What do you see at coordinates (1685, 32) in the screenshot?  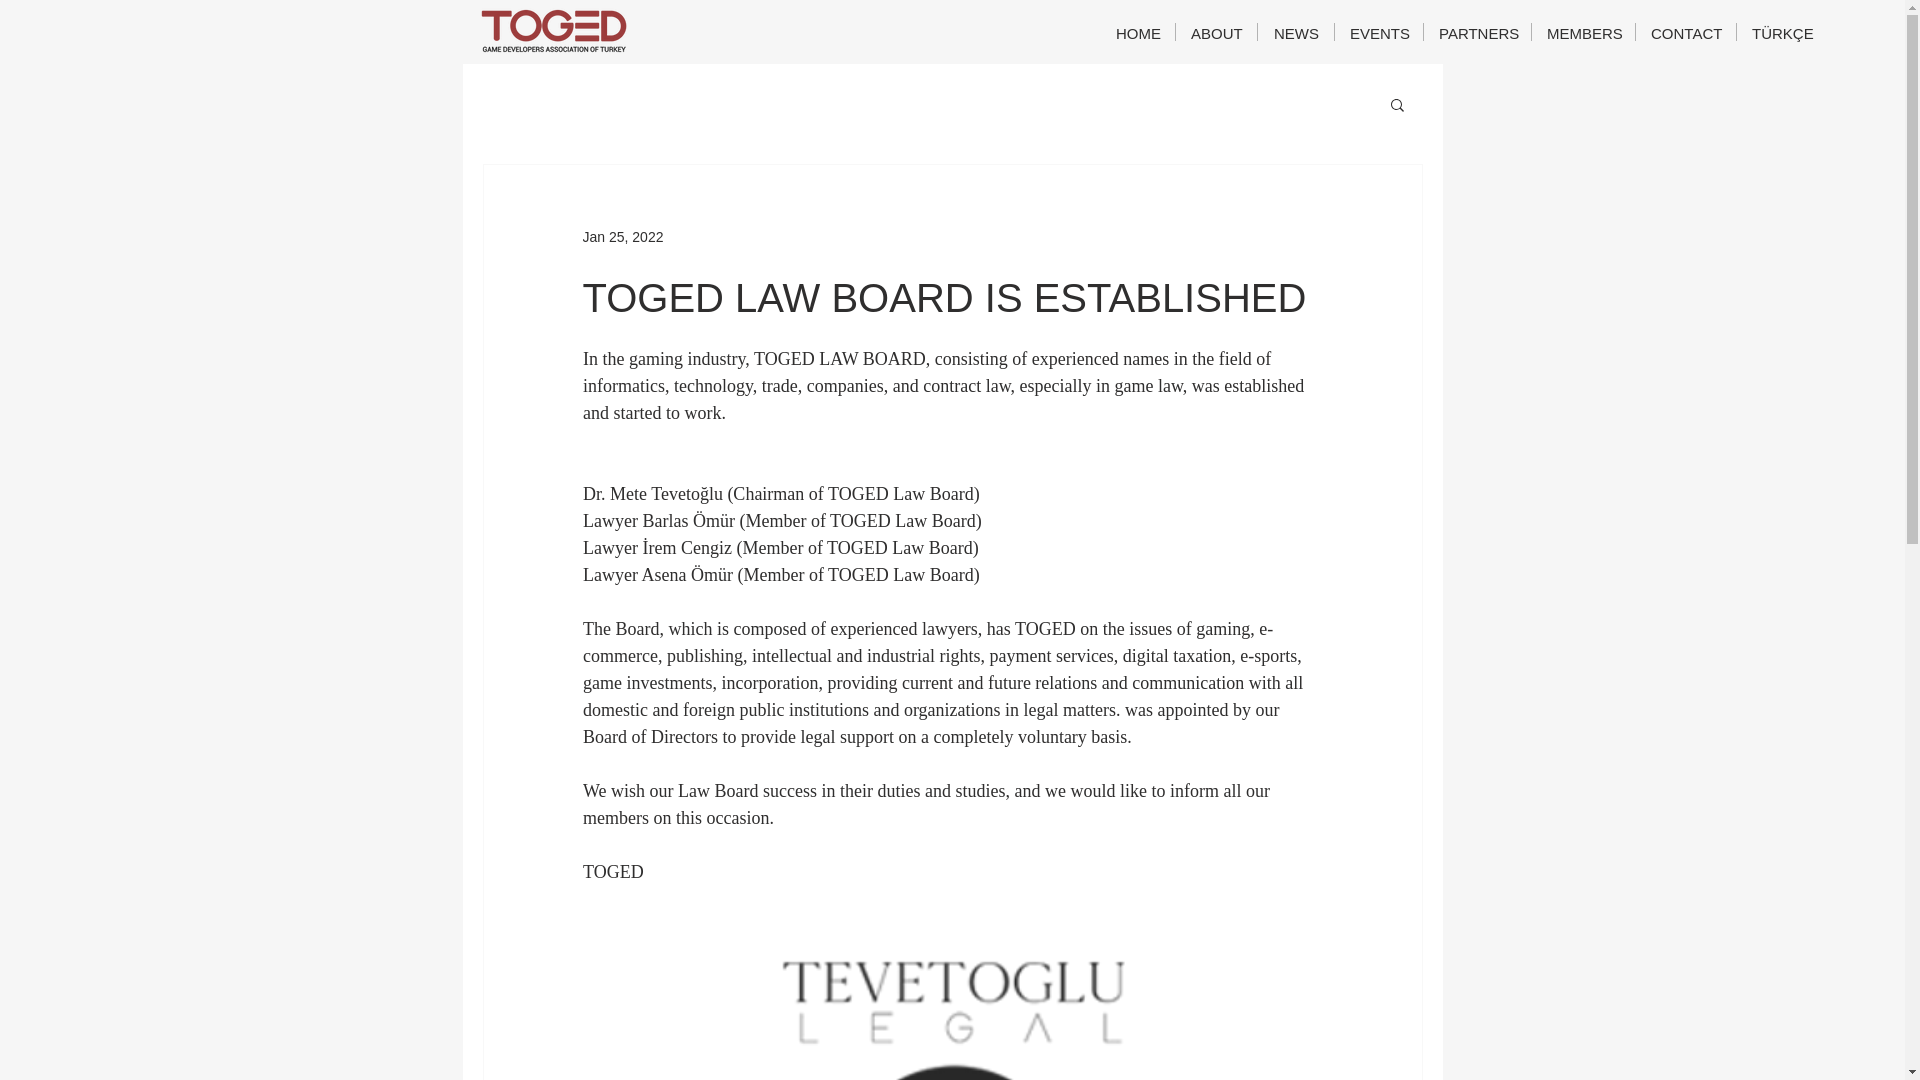 I see `CONTACT` at bounding box center [1685, 32].